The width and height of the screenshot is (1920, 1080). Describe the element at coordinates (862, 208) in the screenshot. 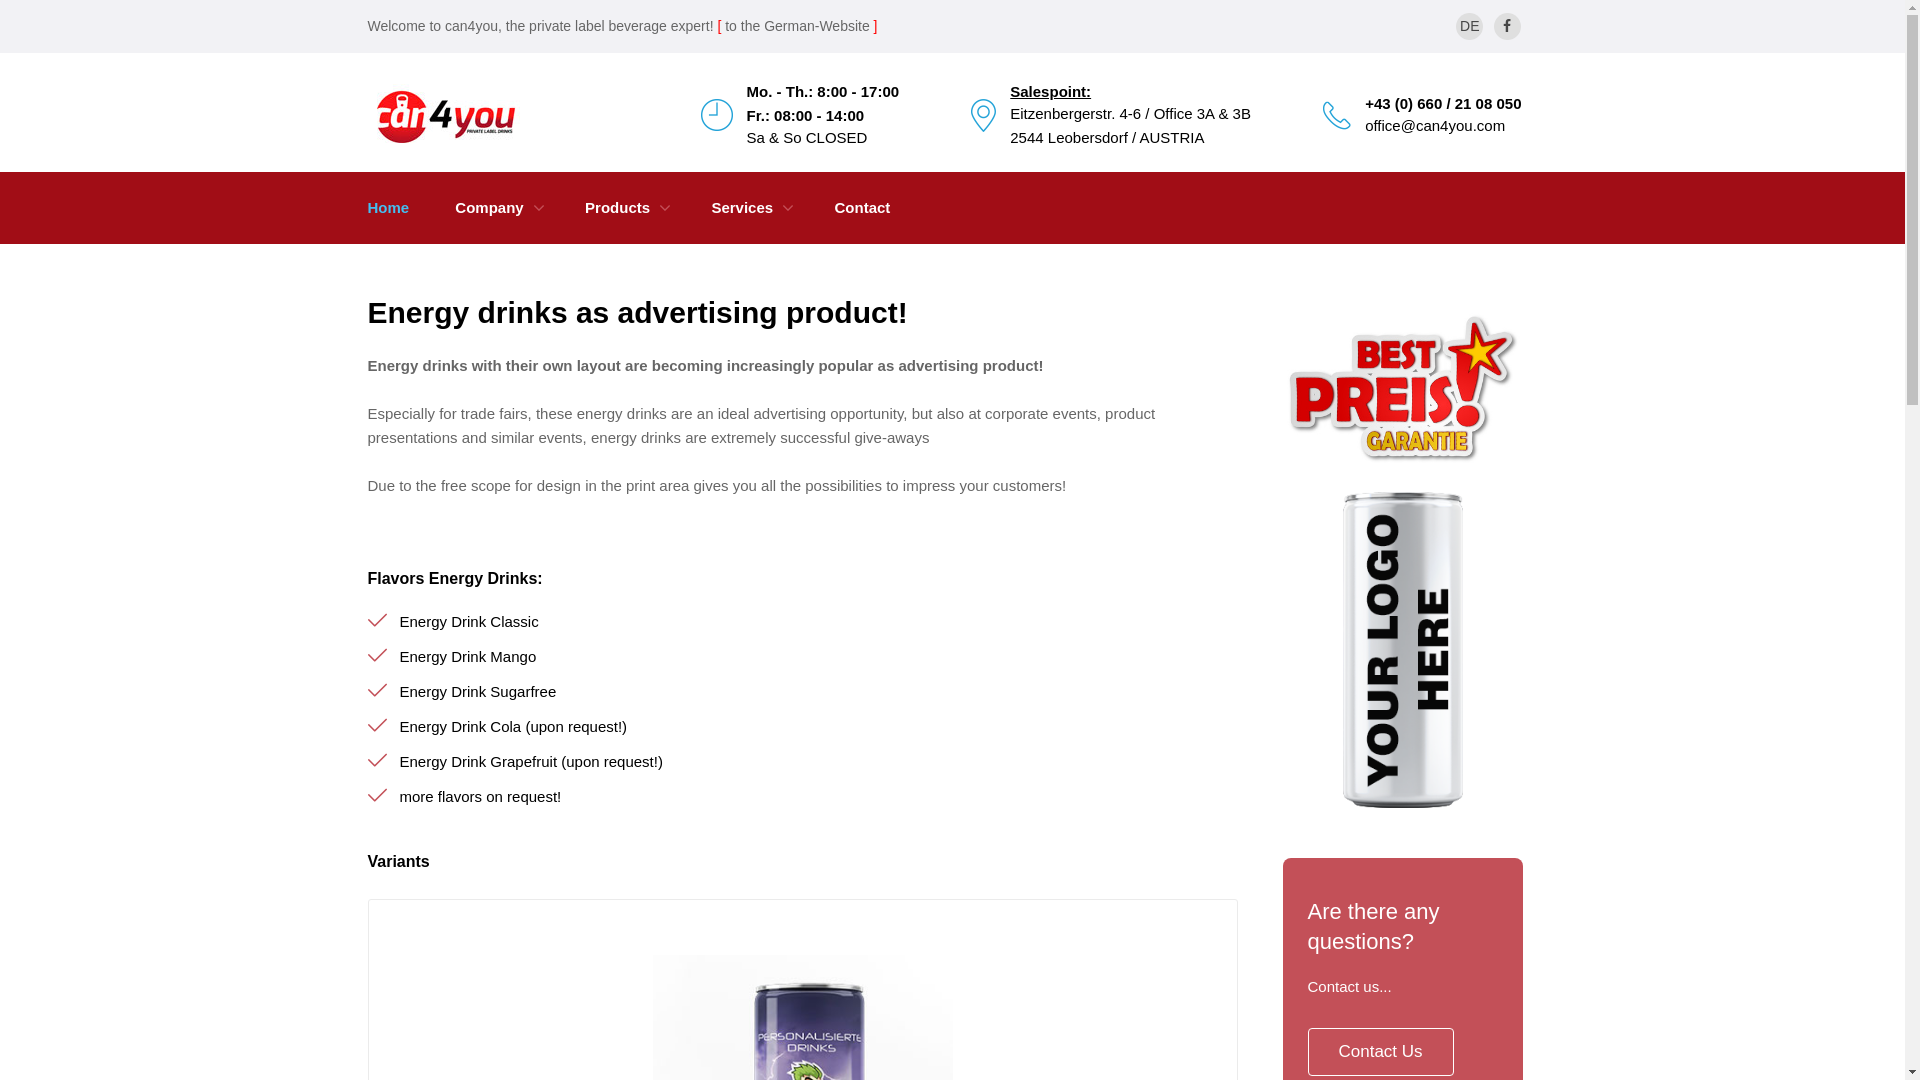

I see `Contact` at that location.